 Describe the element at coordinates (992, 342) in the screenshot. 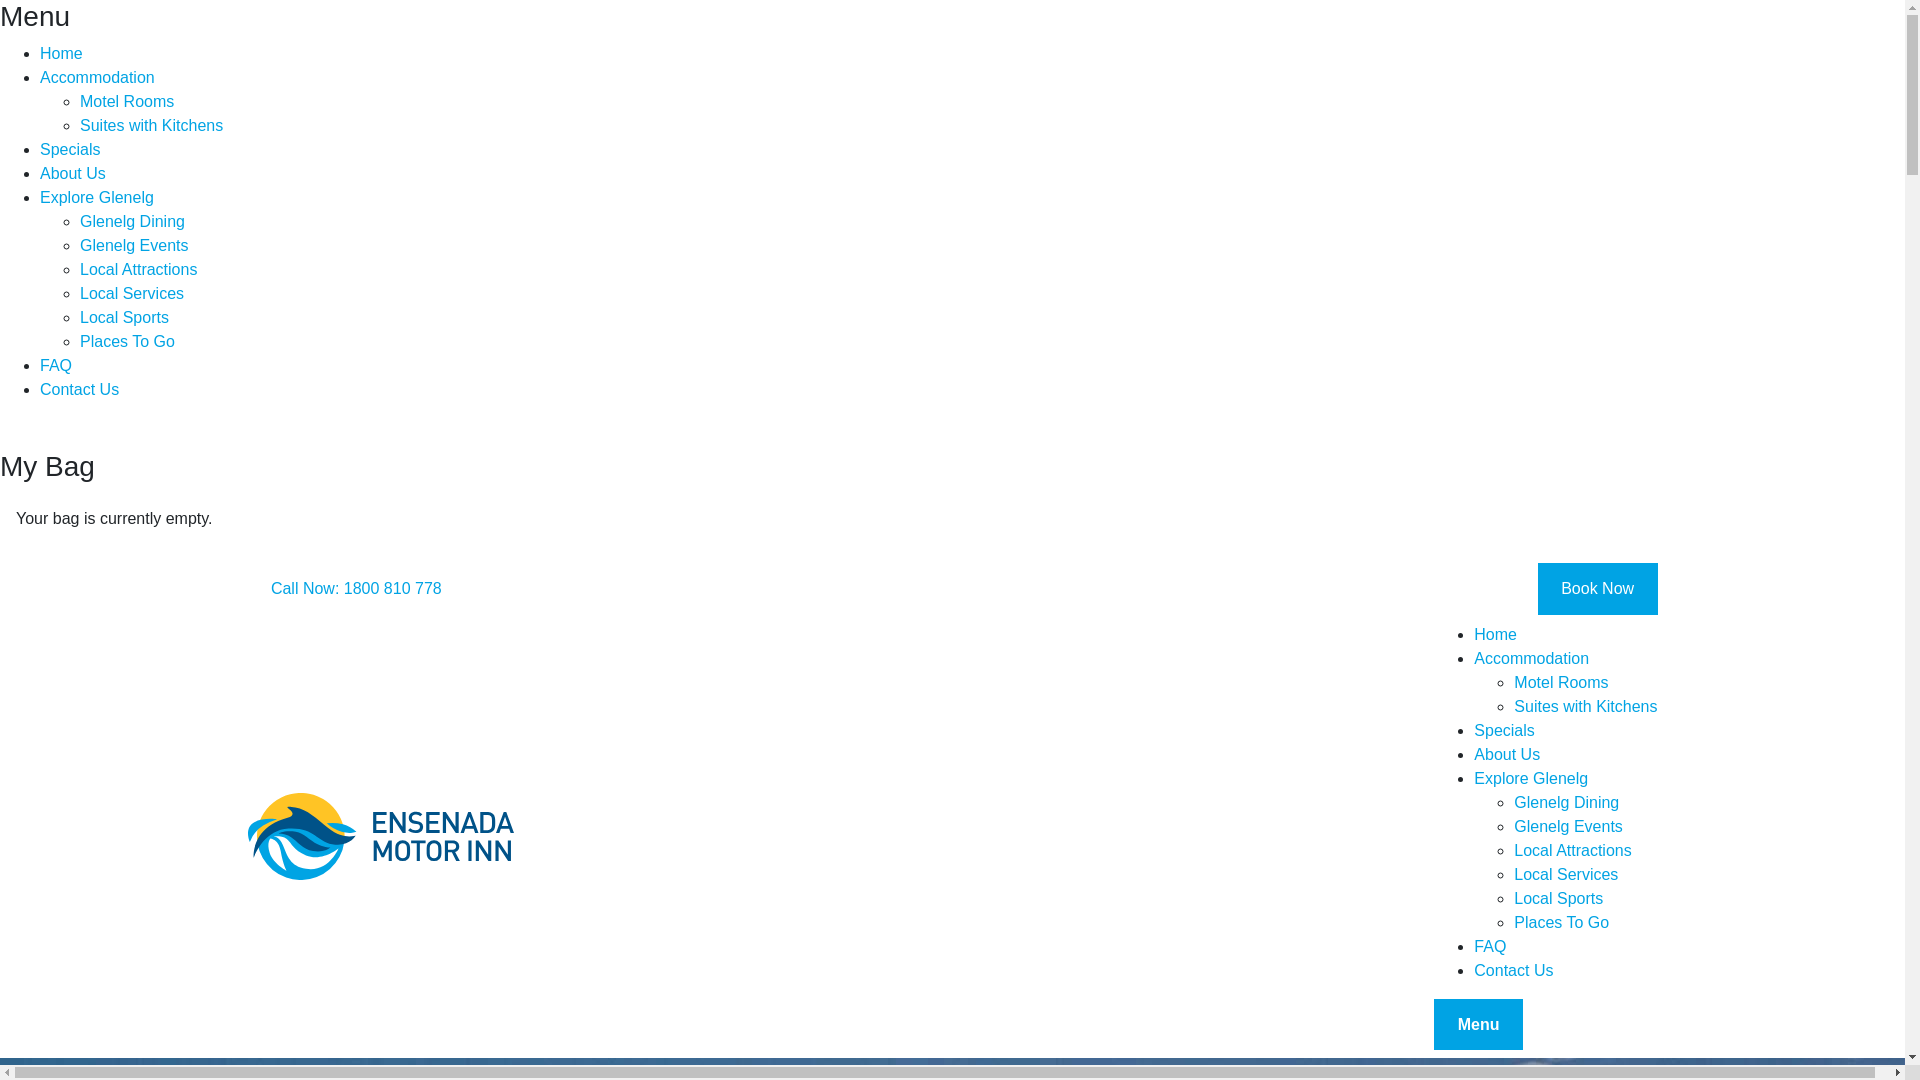

I see `Places To Go` at that location.